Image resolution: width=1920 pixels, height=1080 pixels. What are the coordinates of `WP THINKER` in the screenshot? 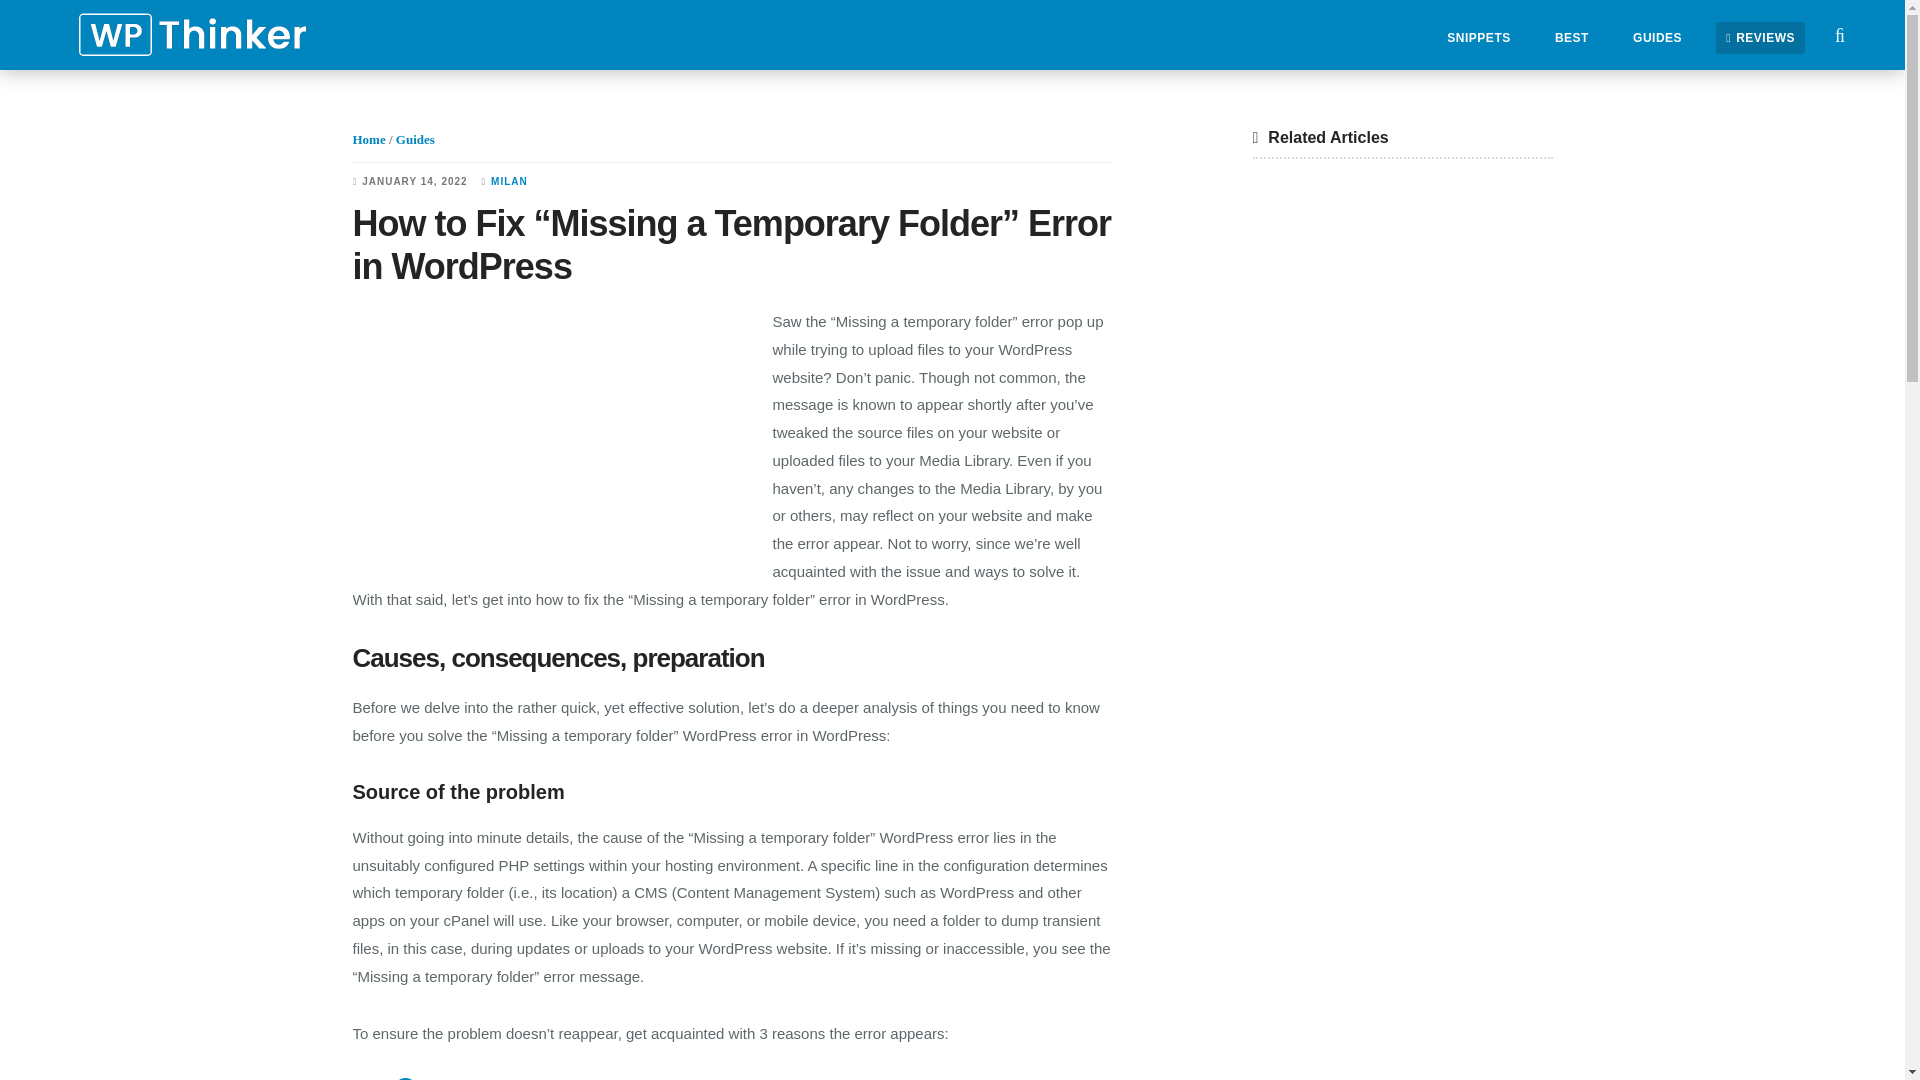 It's located at (190, 35).